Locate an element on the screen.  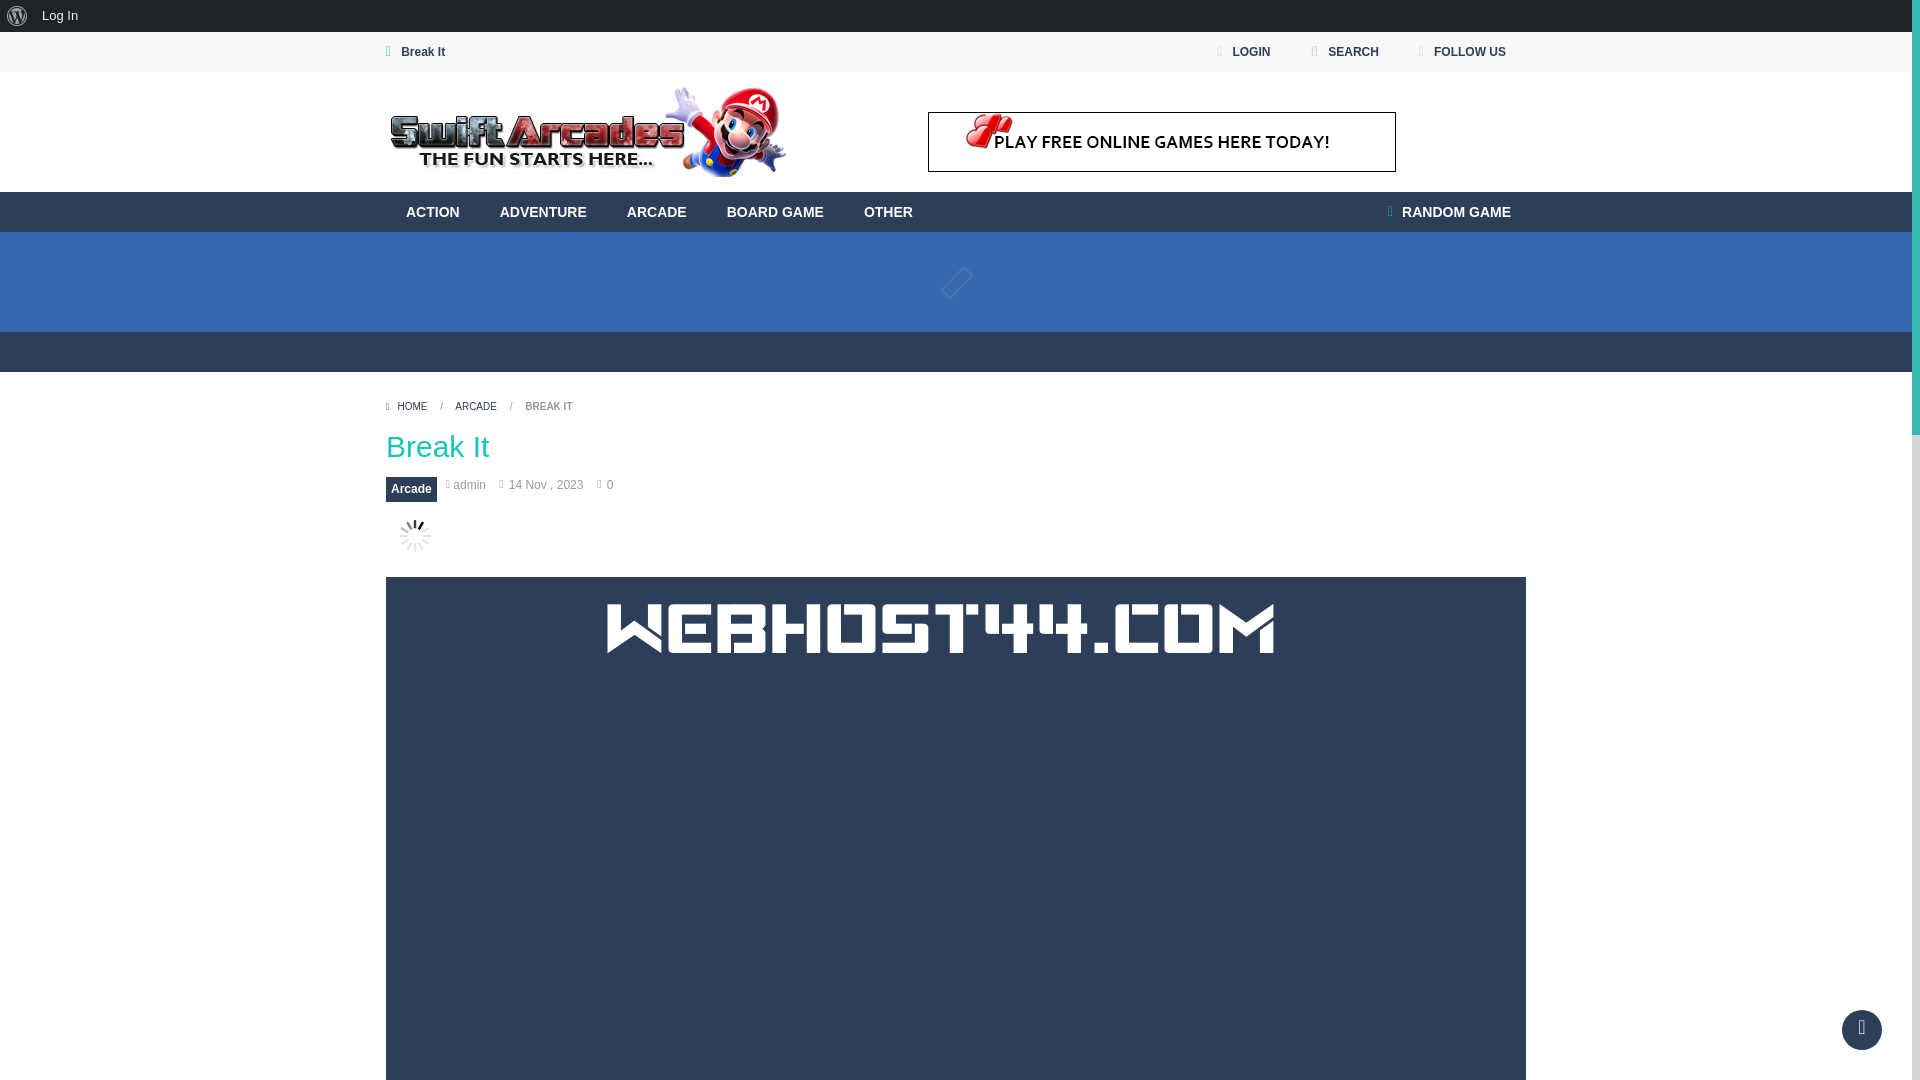
ACTION is located at coordinates (432, 212).